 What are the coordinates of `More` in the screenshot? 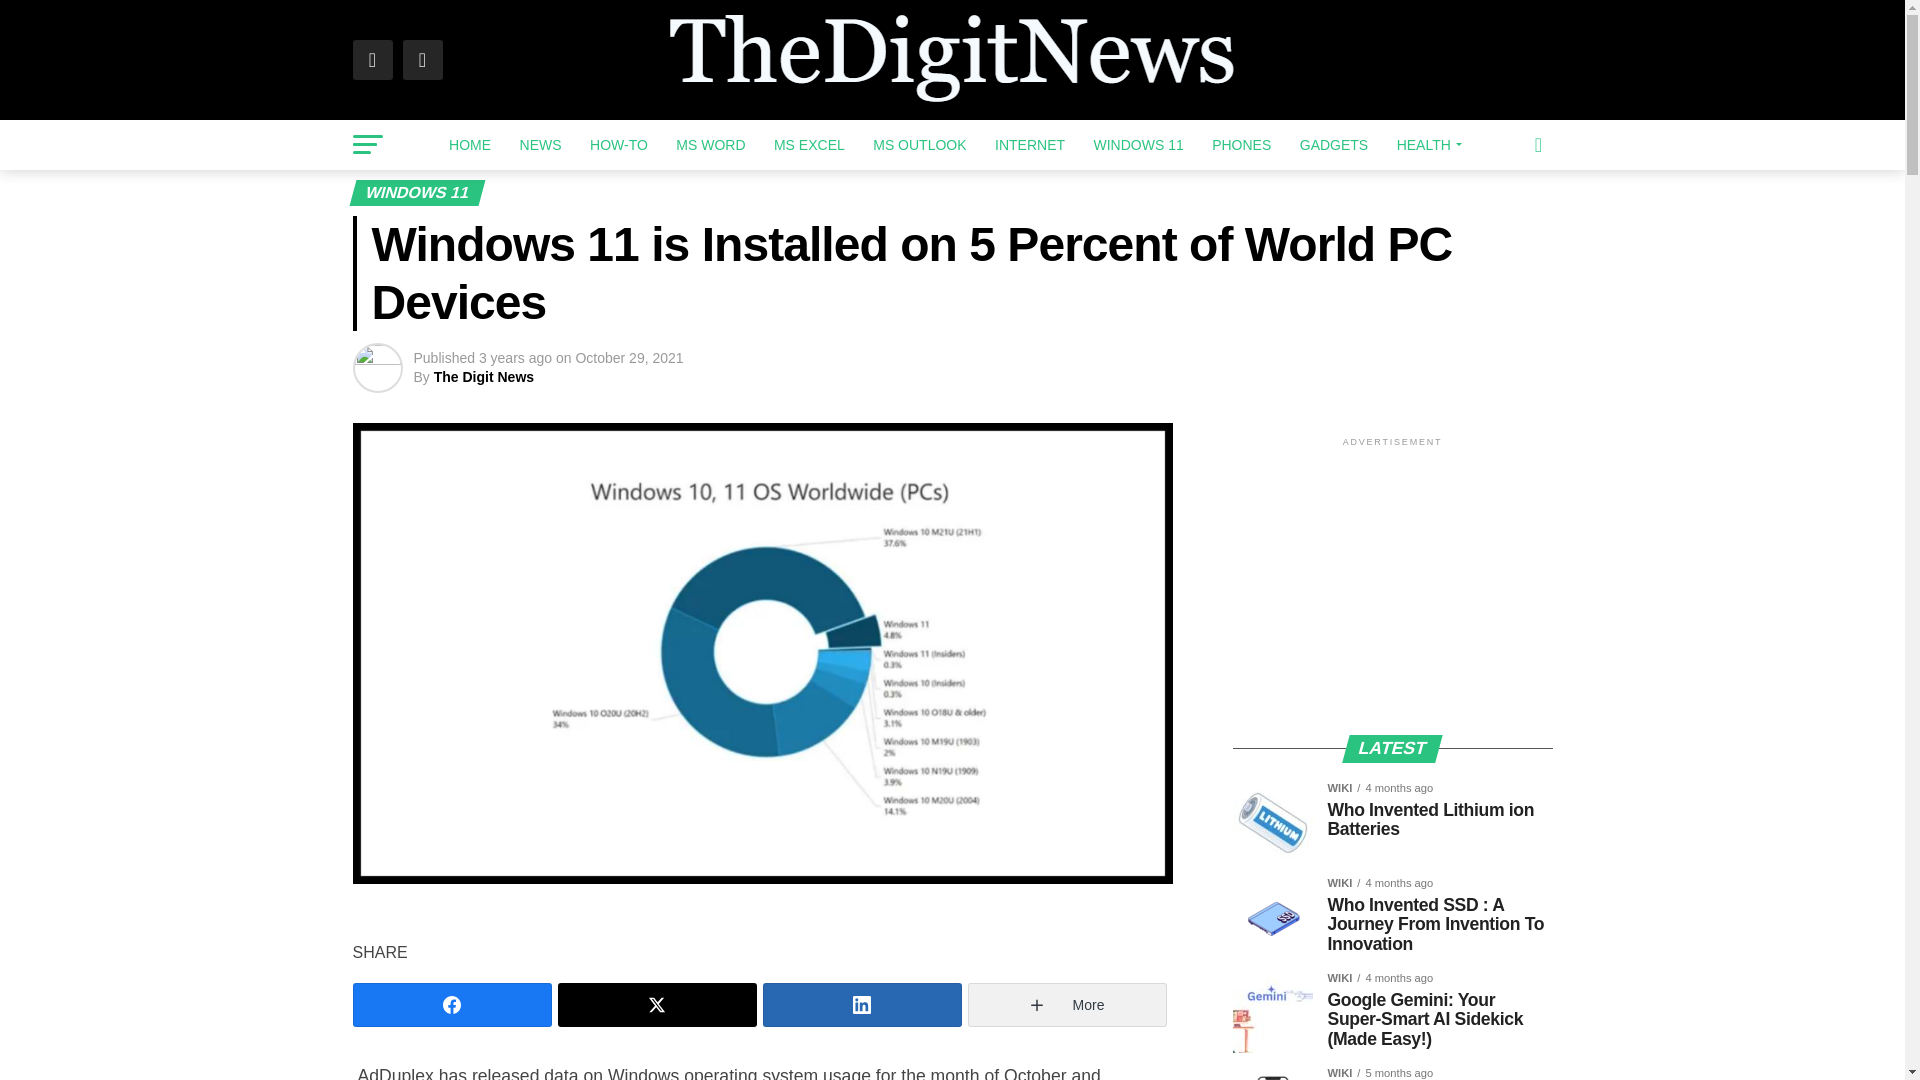 It's located at (1067, 1004).